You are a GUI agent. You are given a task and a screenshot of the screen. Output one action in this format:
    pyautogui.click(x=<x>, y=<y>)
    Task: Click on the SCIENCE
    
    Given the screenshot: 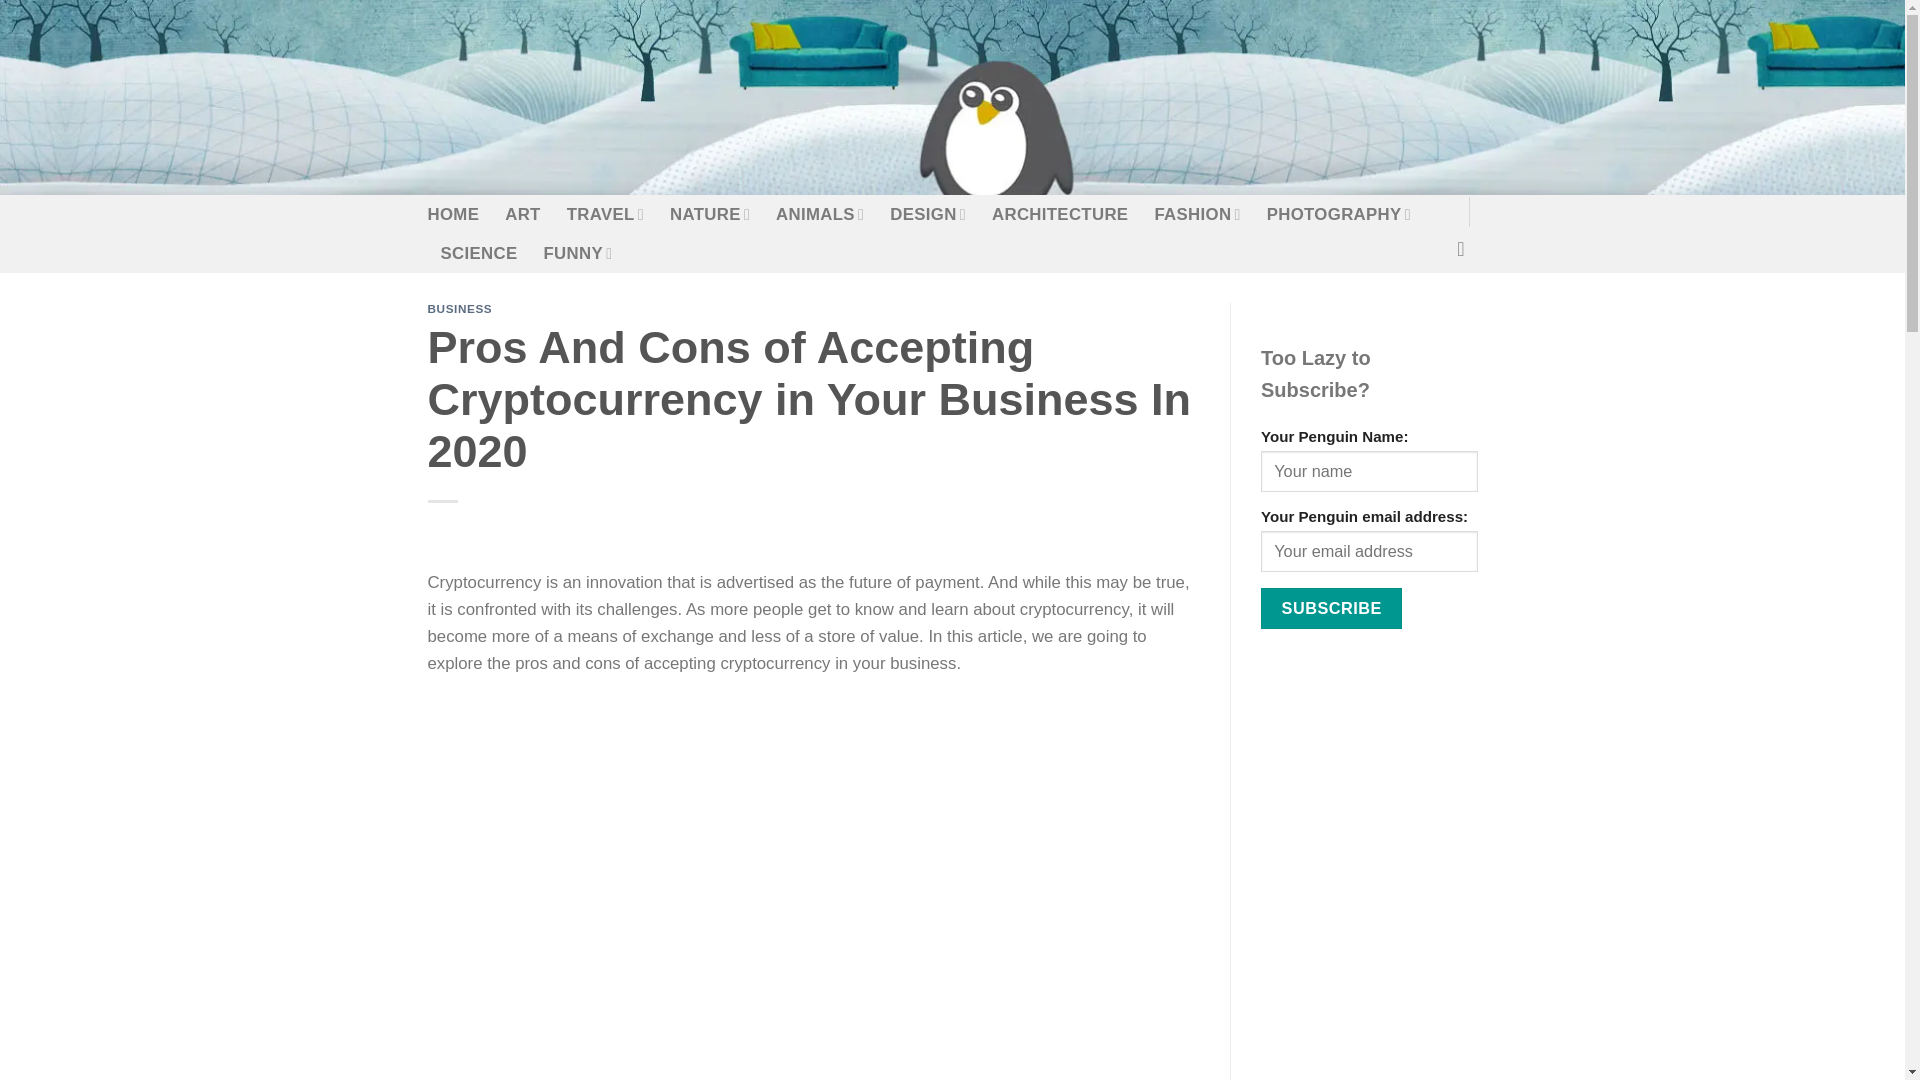 What is the action you would take?
    pyautogui.click(x=478, y=254)
    